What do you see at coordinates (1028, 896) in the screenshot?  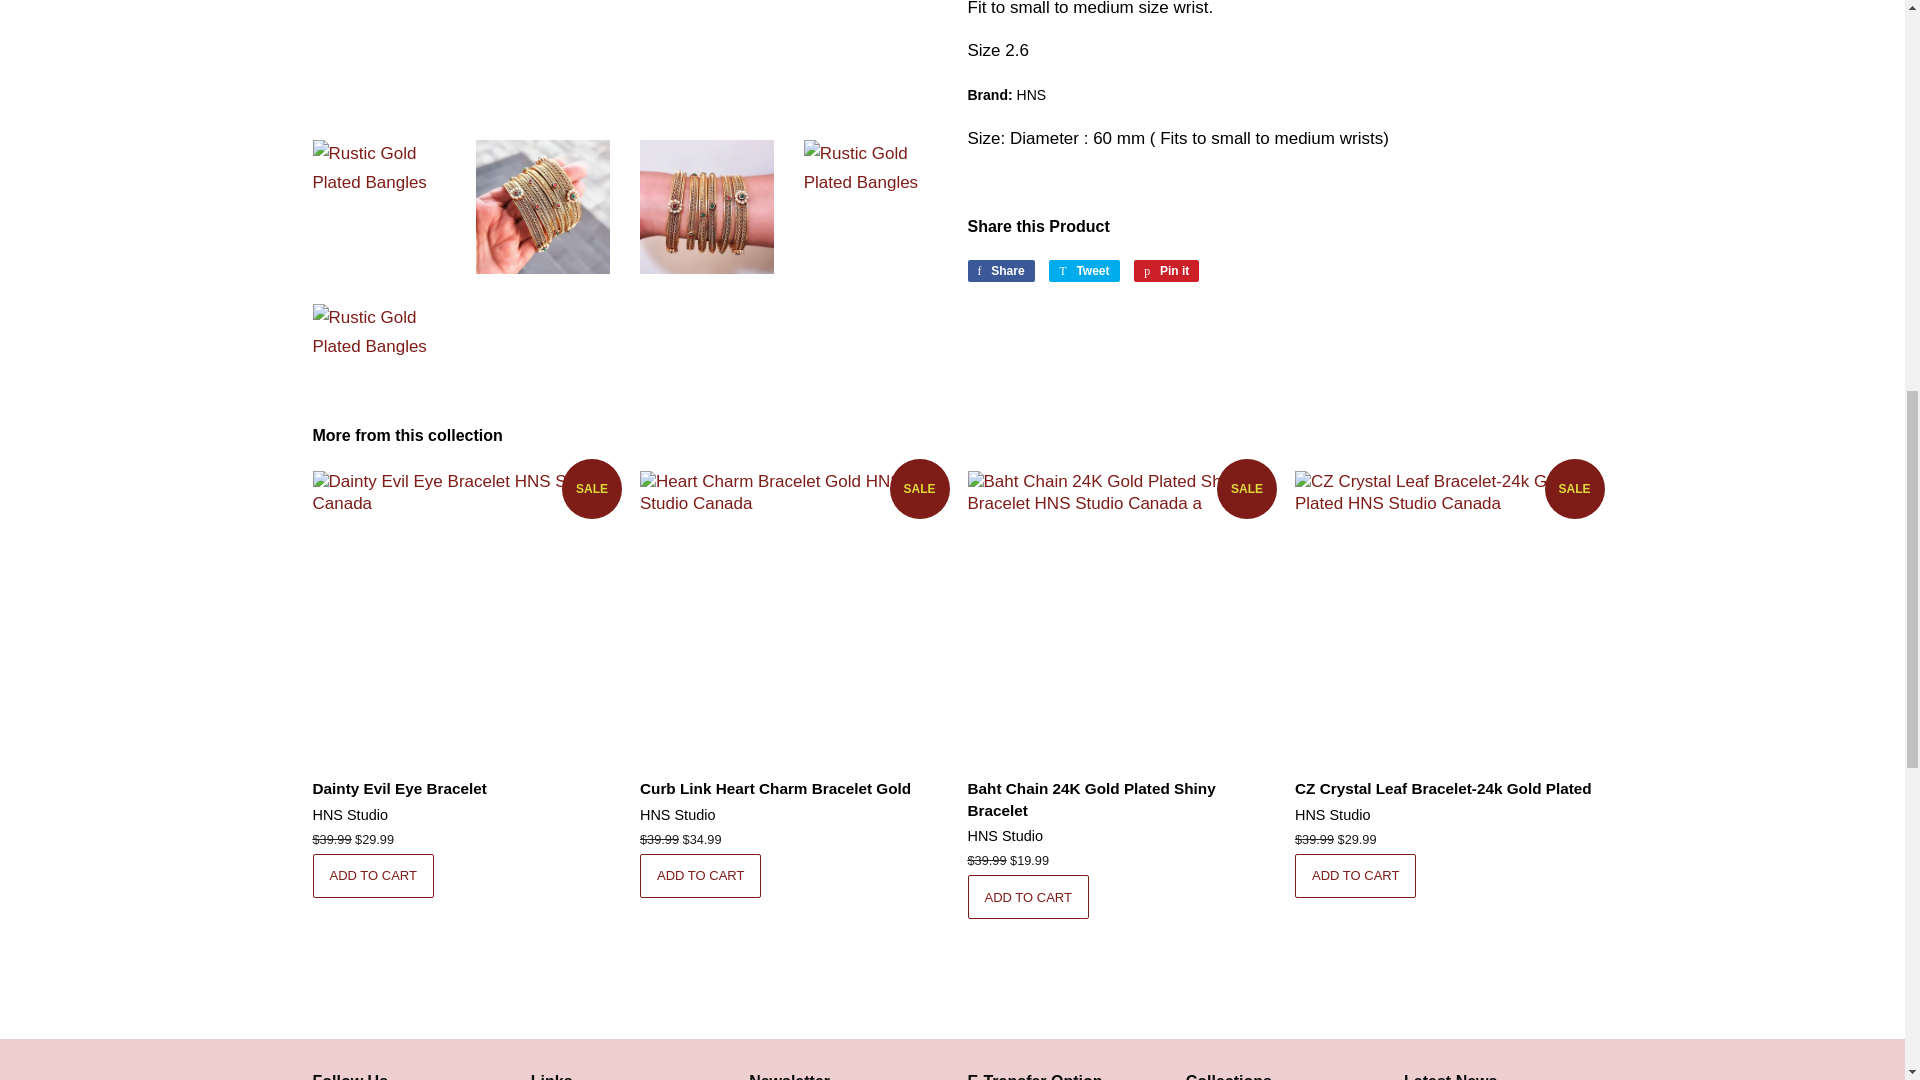 I see `Add to cart` at bounding box center [1028, 896].